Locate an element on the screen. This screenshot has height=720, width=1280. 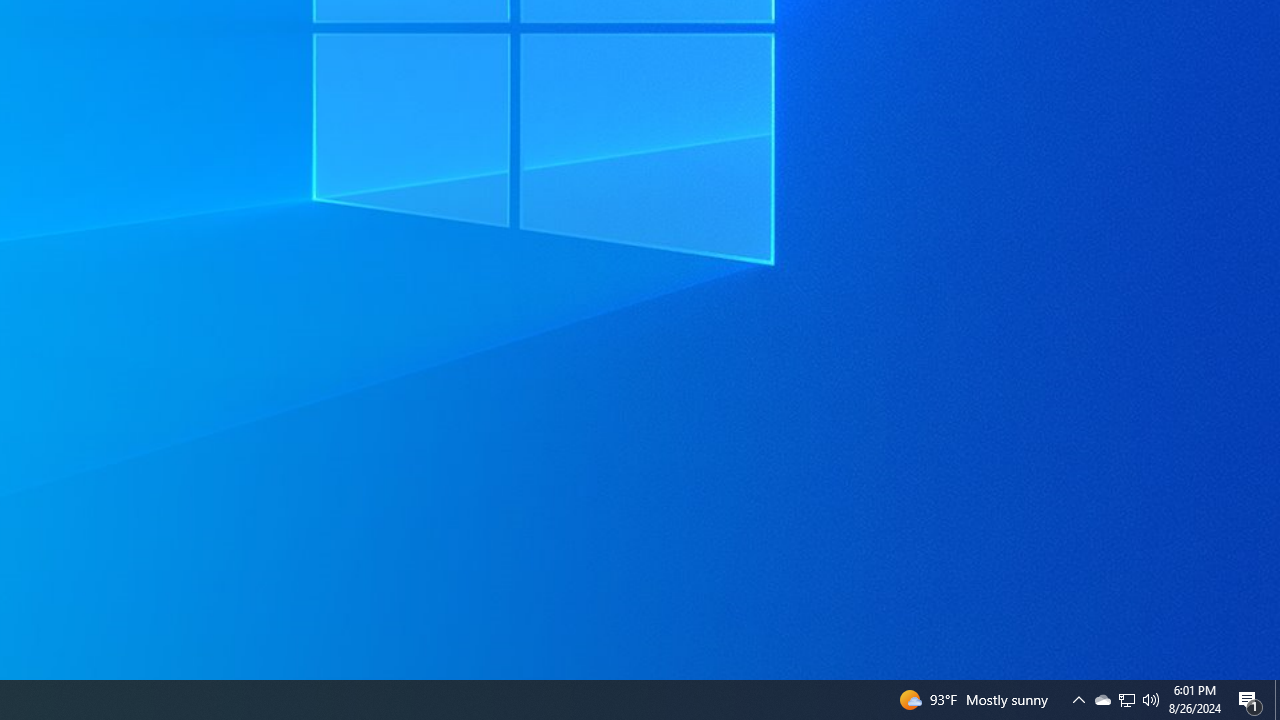
Notification Chevron is located at coordinates (1078, 700).